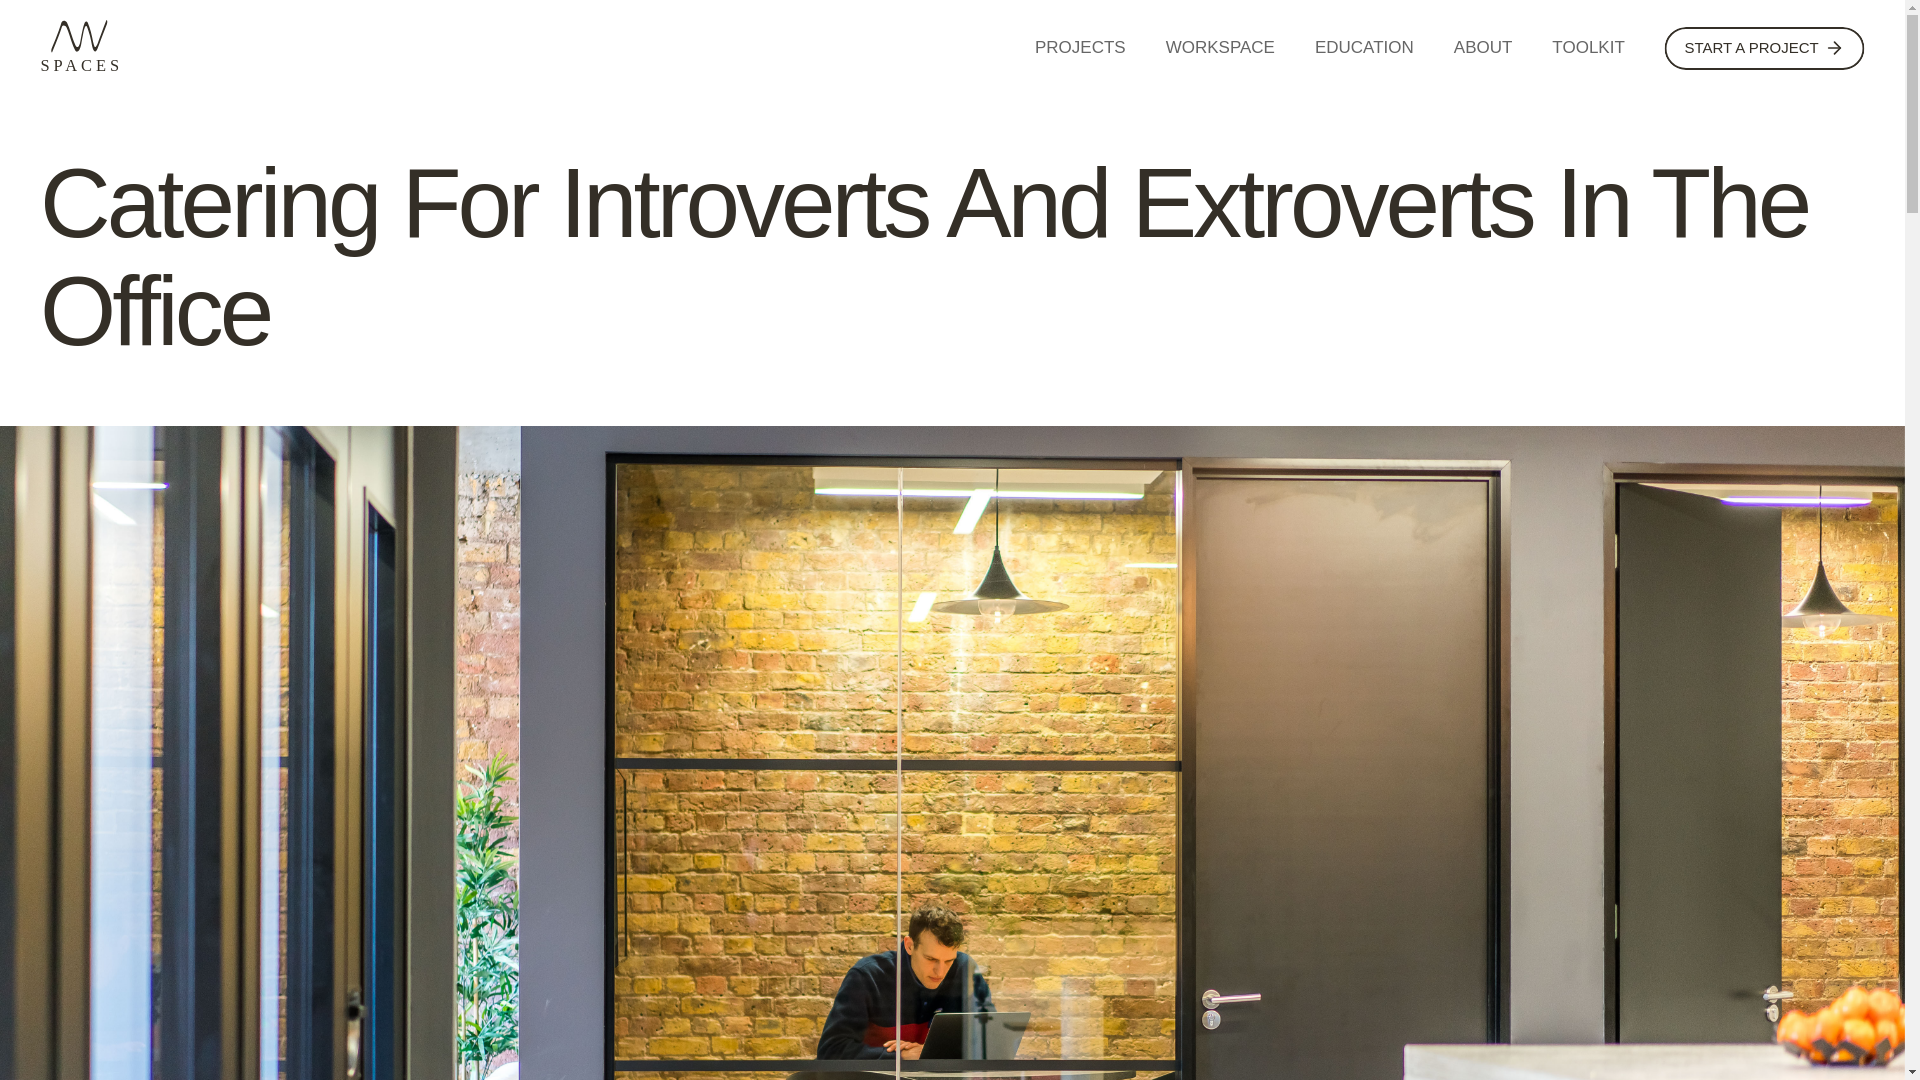 Image resolution: width=1920 pixels, height=1080 pixels. Describe the element at coordinates (1364, 47) in the screenshot. I see `EDUCATION` at that location.